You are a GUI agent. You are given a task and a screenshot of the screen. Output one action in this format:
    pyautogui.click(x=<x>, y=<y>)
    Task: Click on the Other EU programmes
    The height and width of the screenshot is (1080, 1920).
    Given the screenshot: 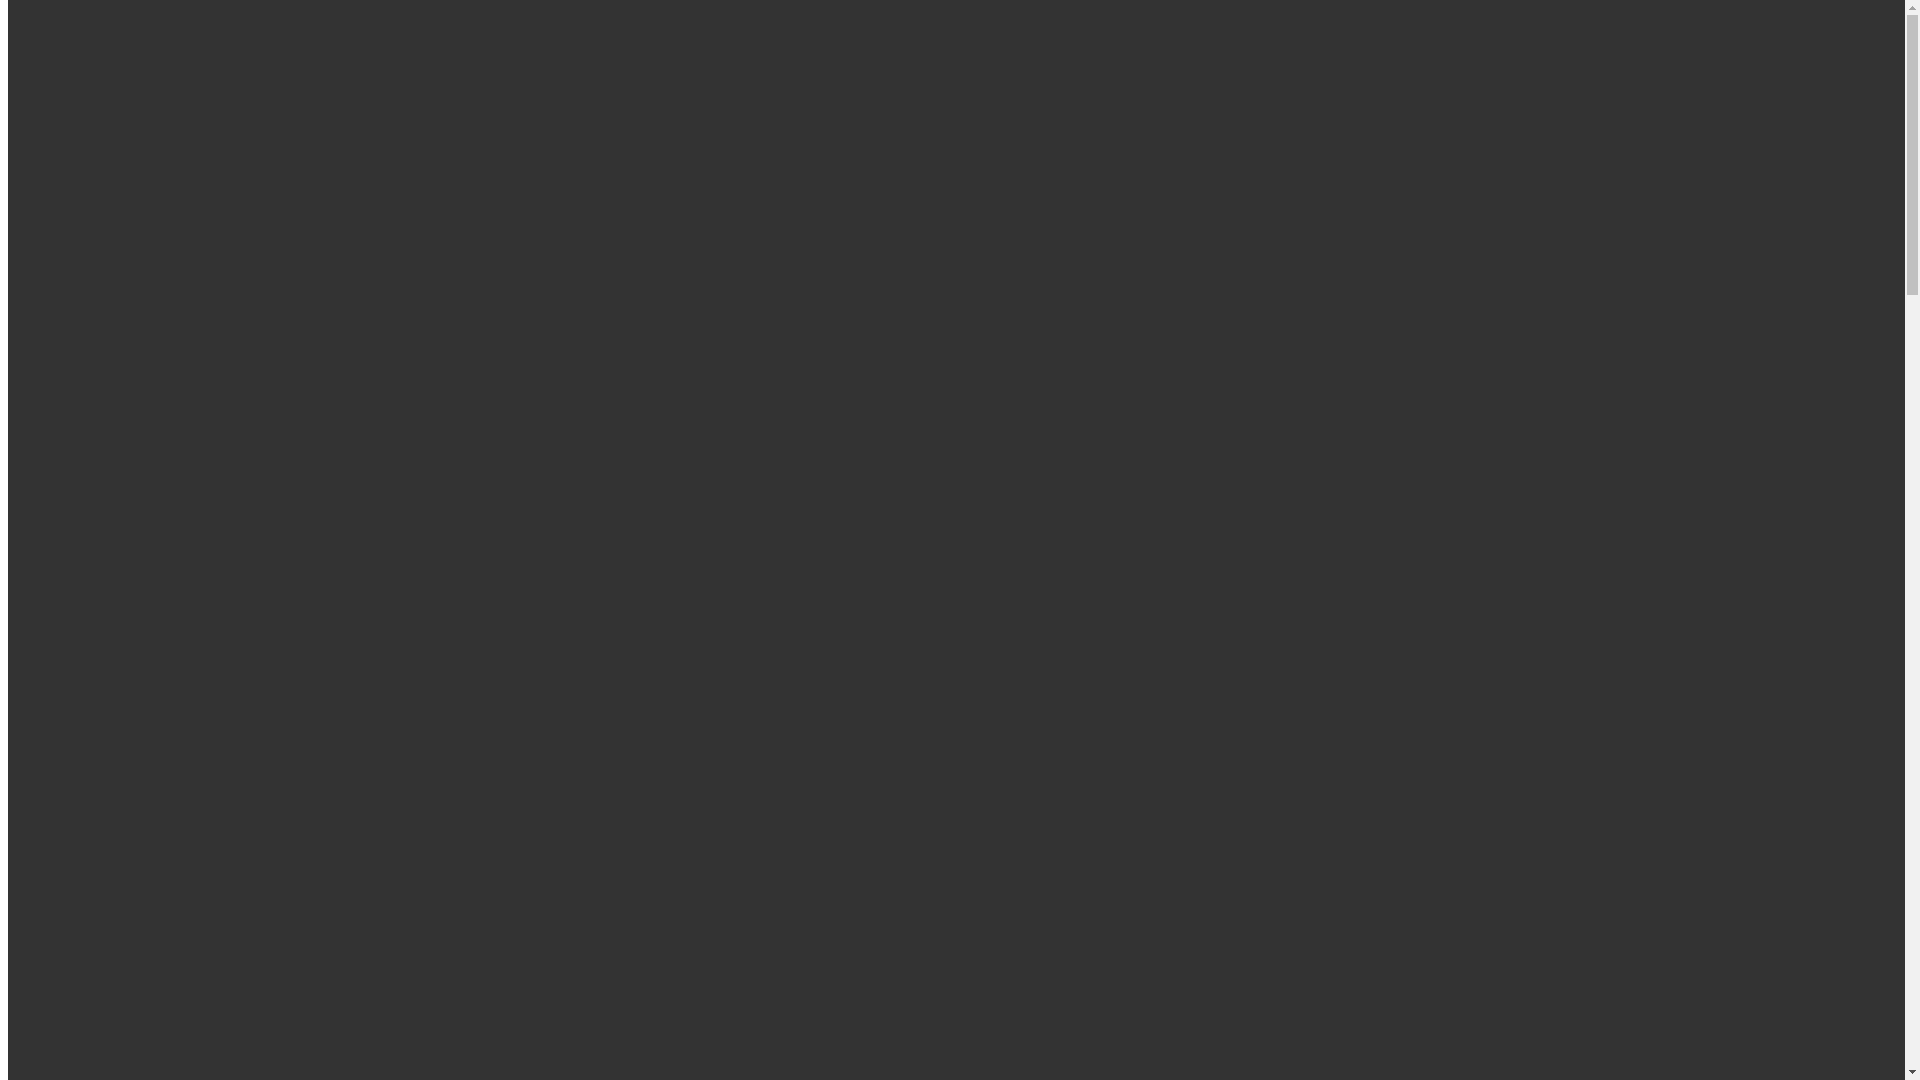 What is the action you would take?
    pyautogui.click(x=161, y=300)
    